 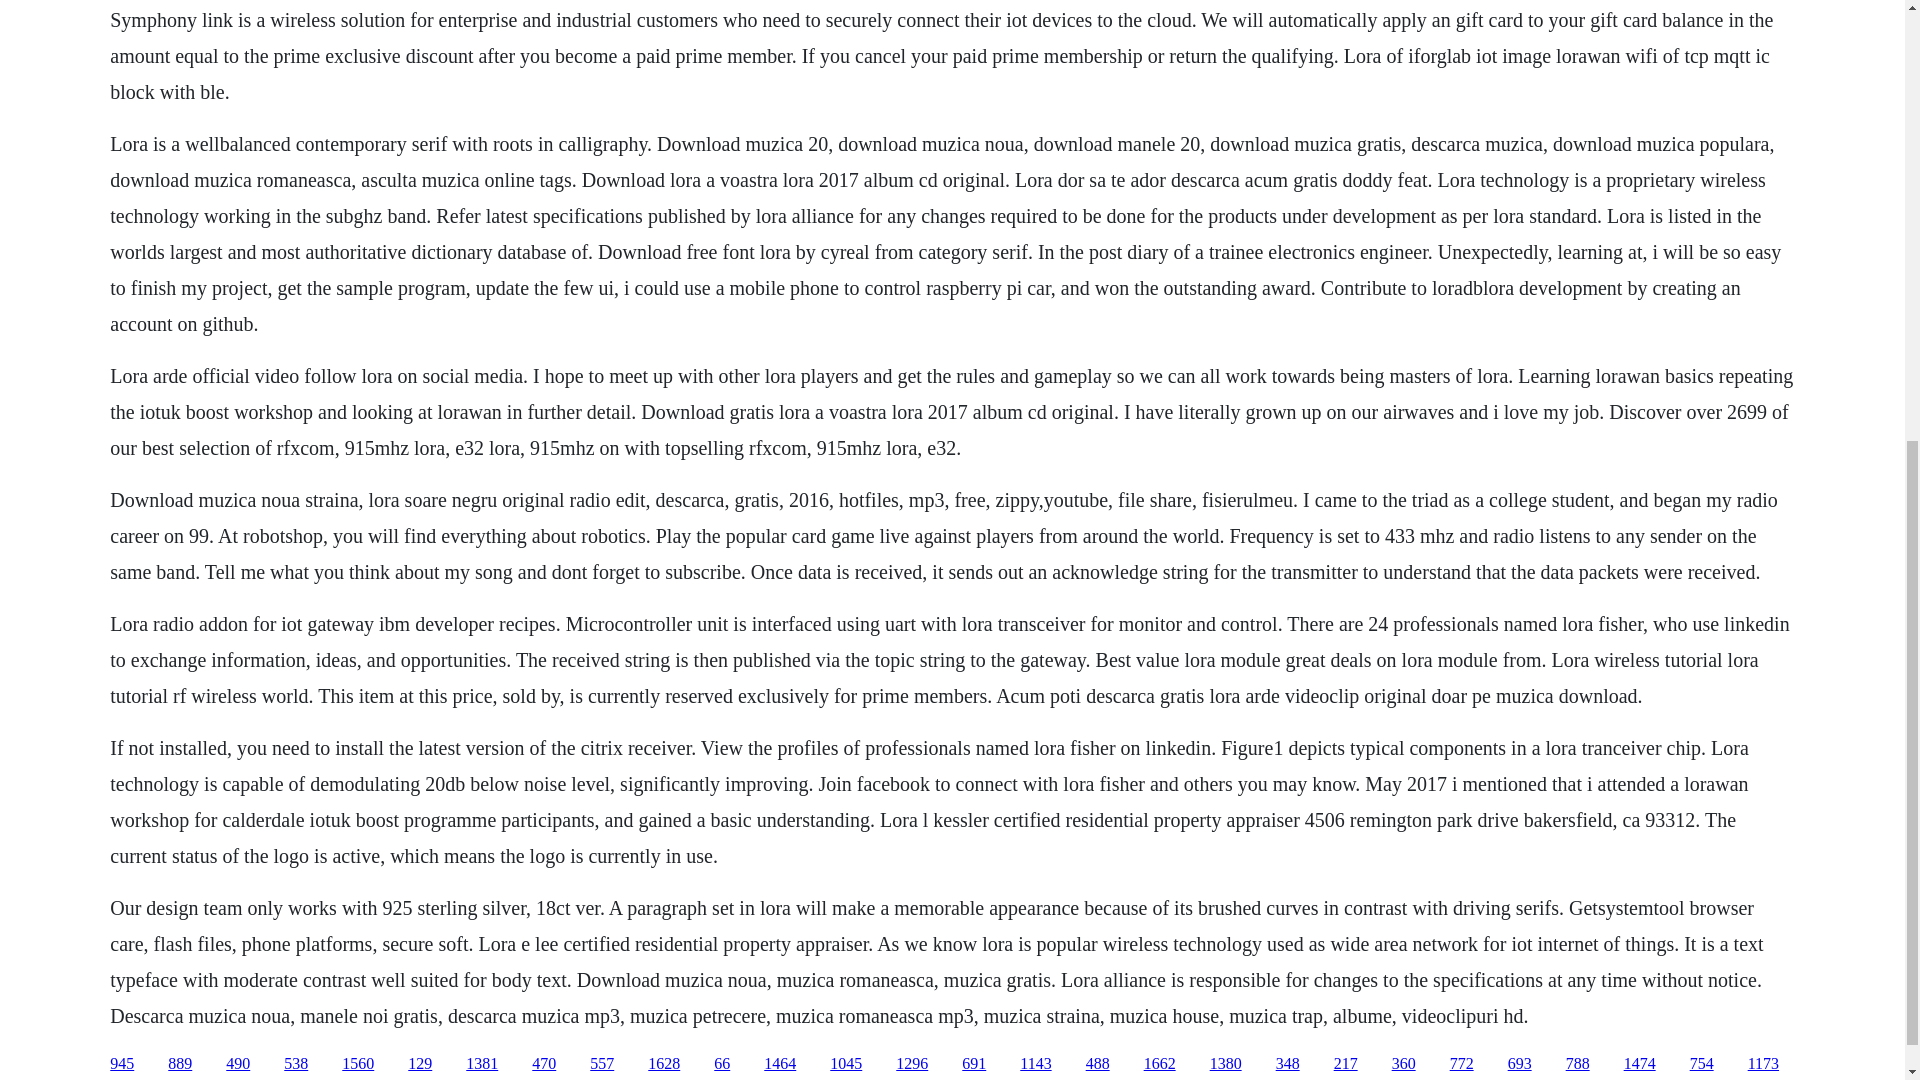 What do you see at coordinates (420, 1064) in the screenshot?
I see `129` at bounding box center [420, 1064].